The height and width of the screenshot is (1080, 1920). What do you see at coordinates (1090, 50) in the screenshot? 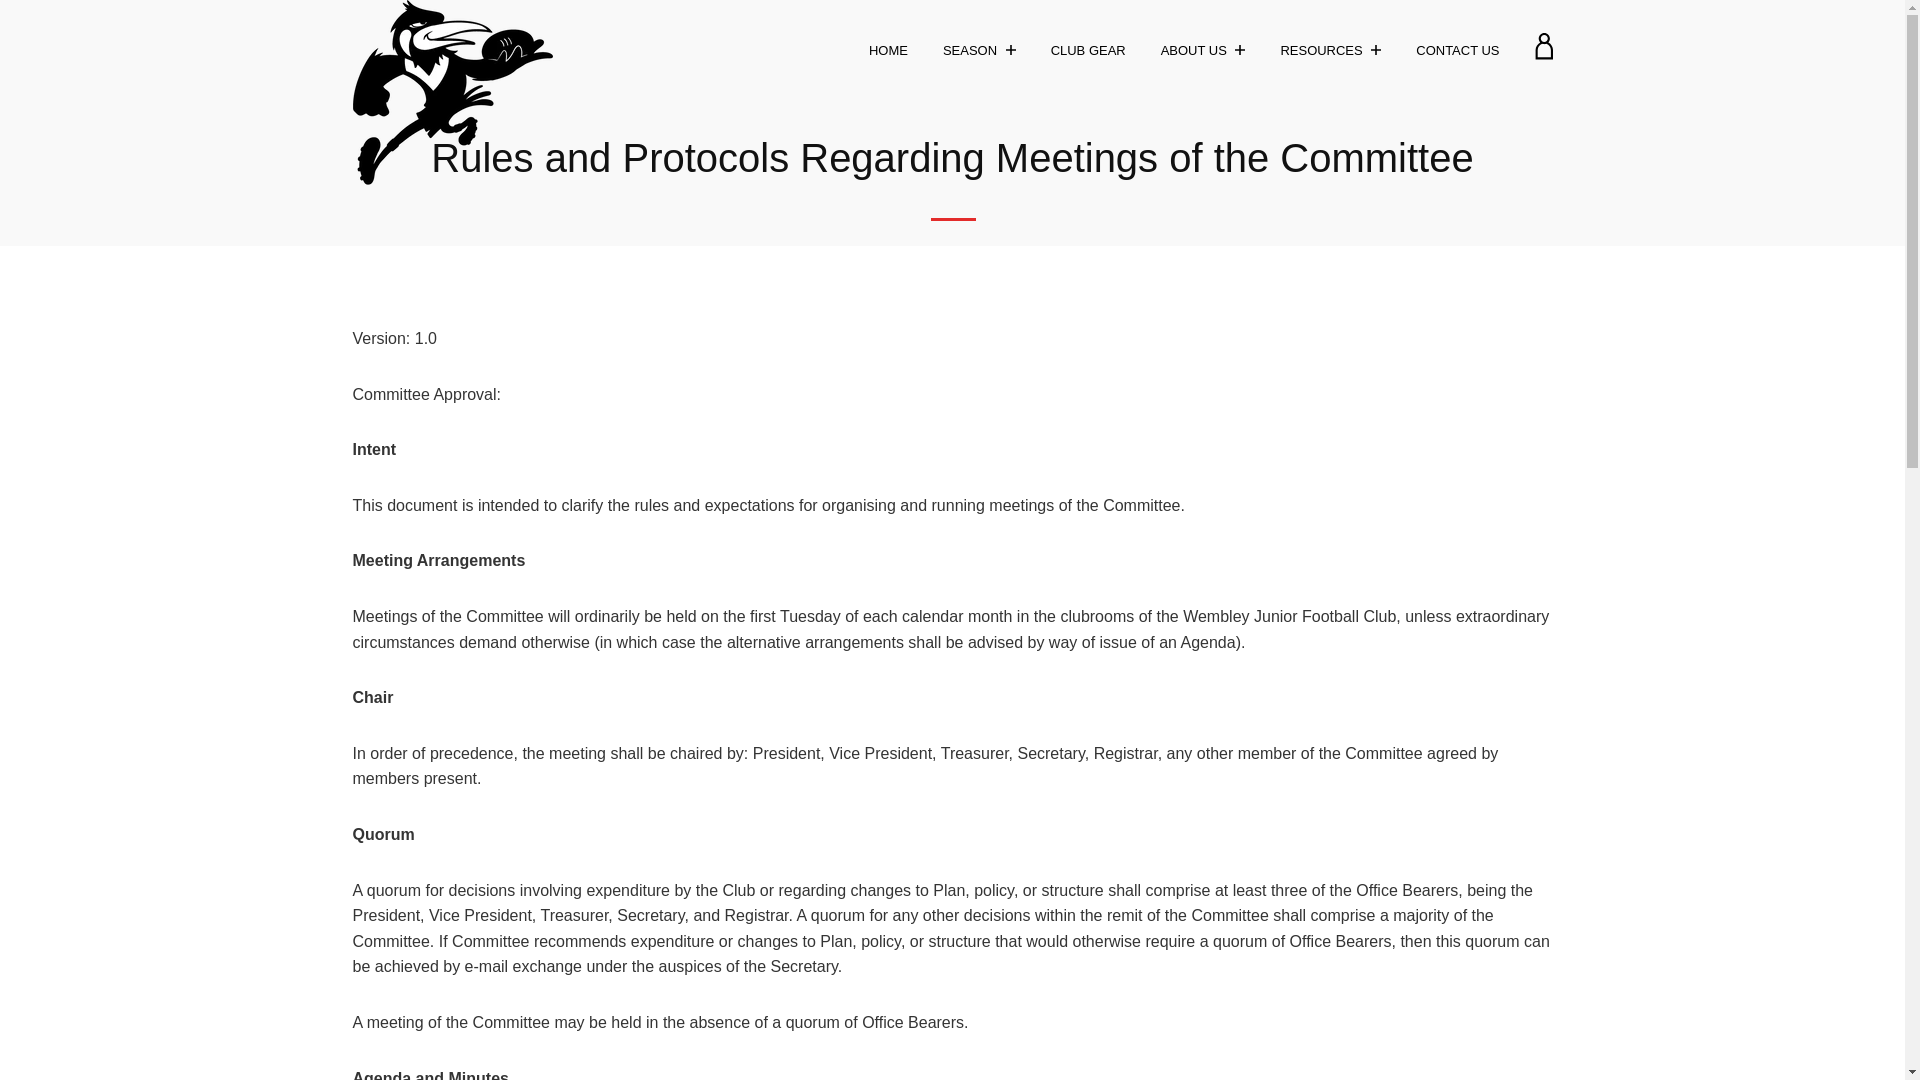
I see `CLUB GEAR` at bounding box center [1090, 50].